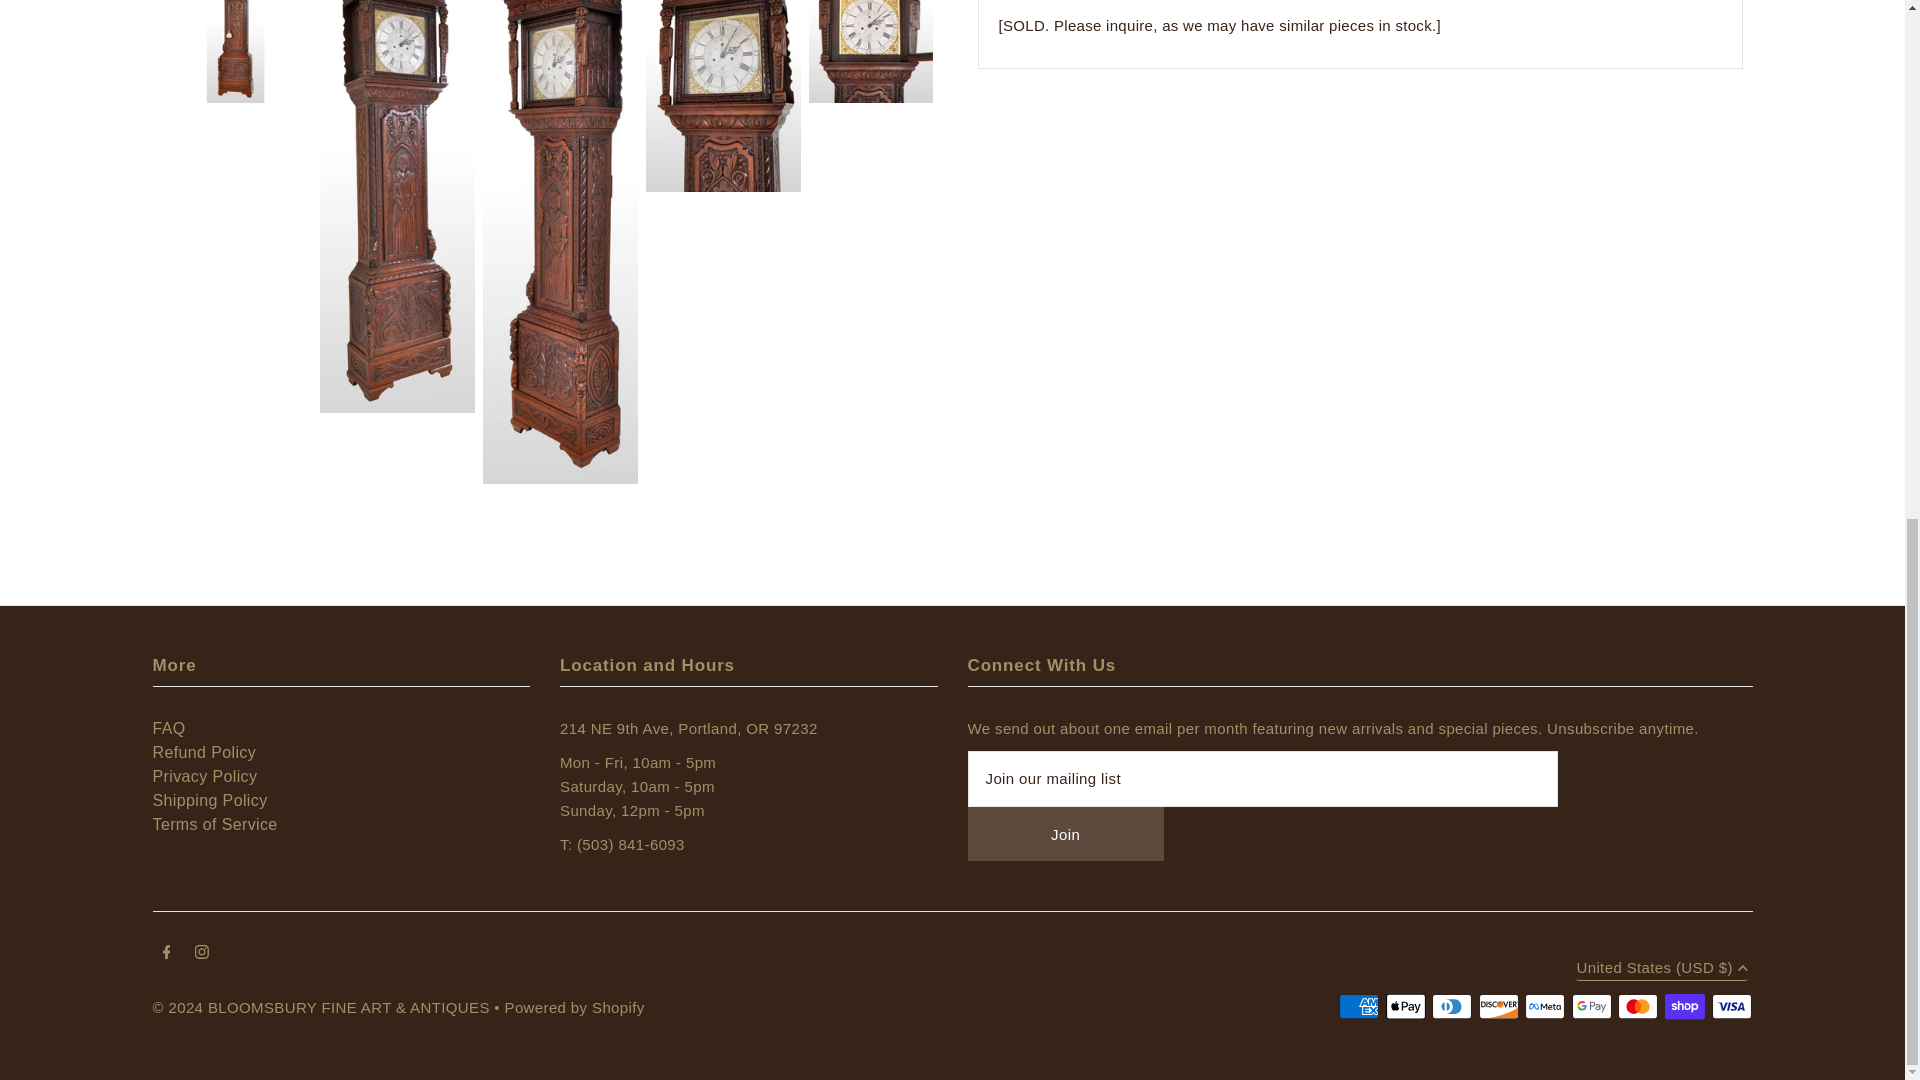 This screenshot has height=1080, width=1920. What do you see at coordinates (1732, 1006) in the screenshot?
I see `Visa` at bounding box center [1732, 1006].